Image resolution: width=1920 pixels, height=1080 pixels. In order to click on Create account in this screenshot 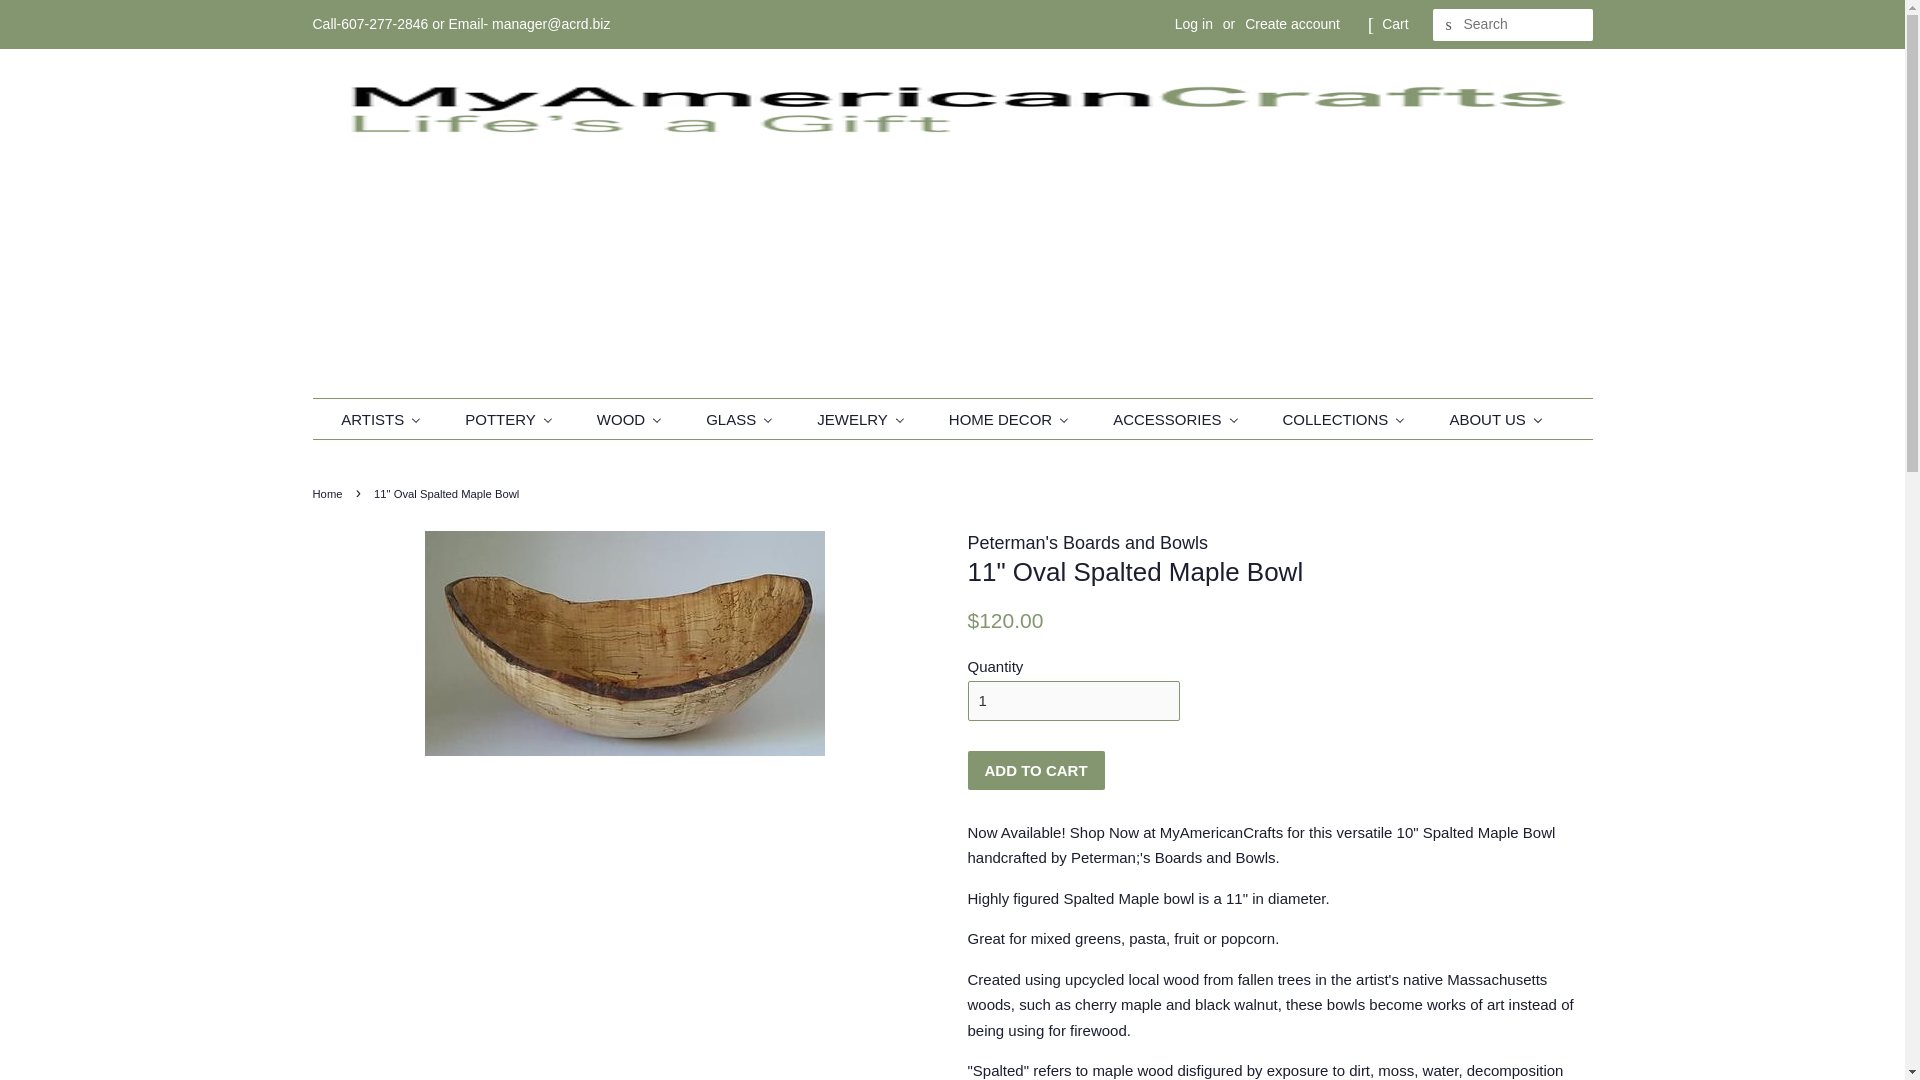, I will do `click(1292, 24)`.